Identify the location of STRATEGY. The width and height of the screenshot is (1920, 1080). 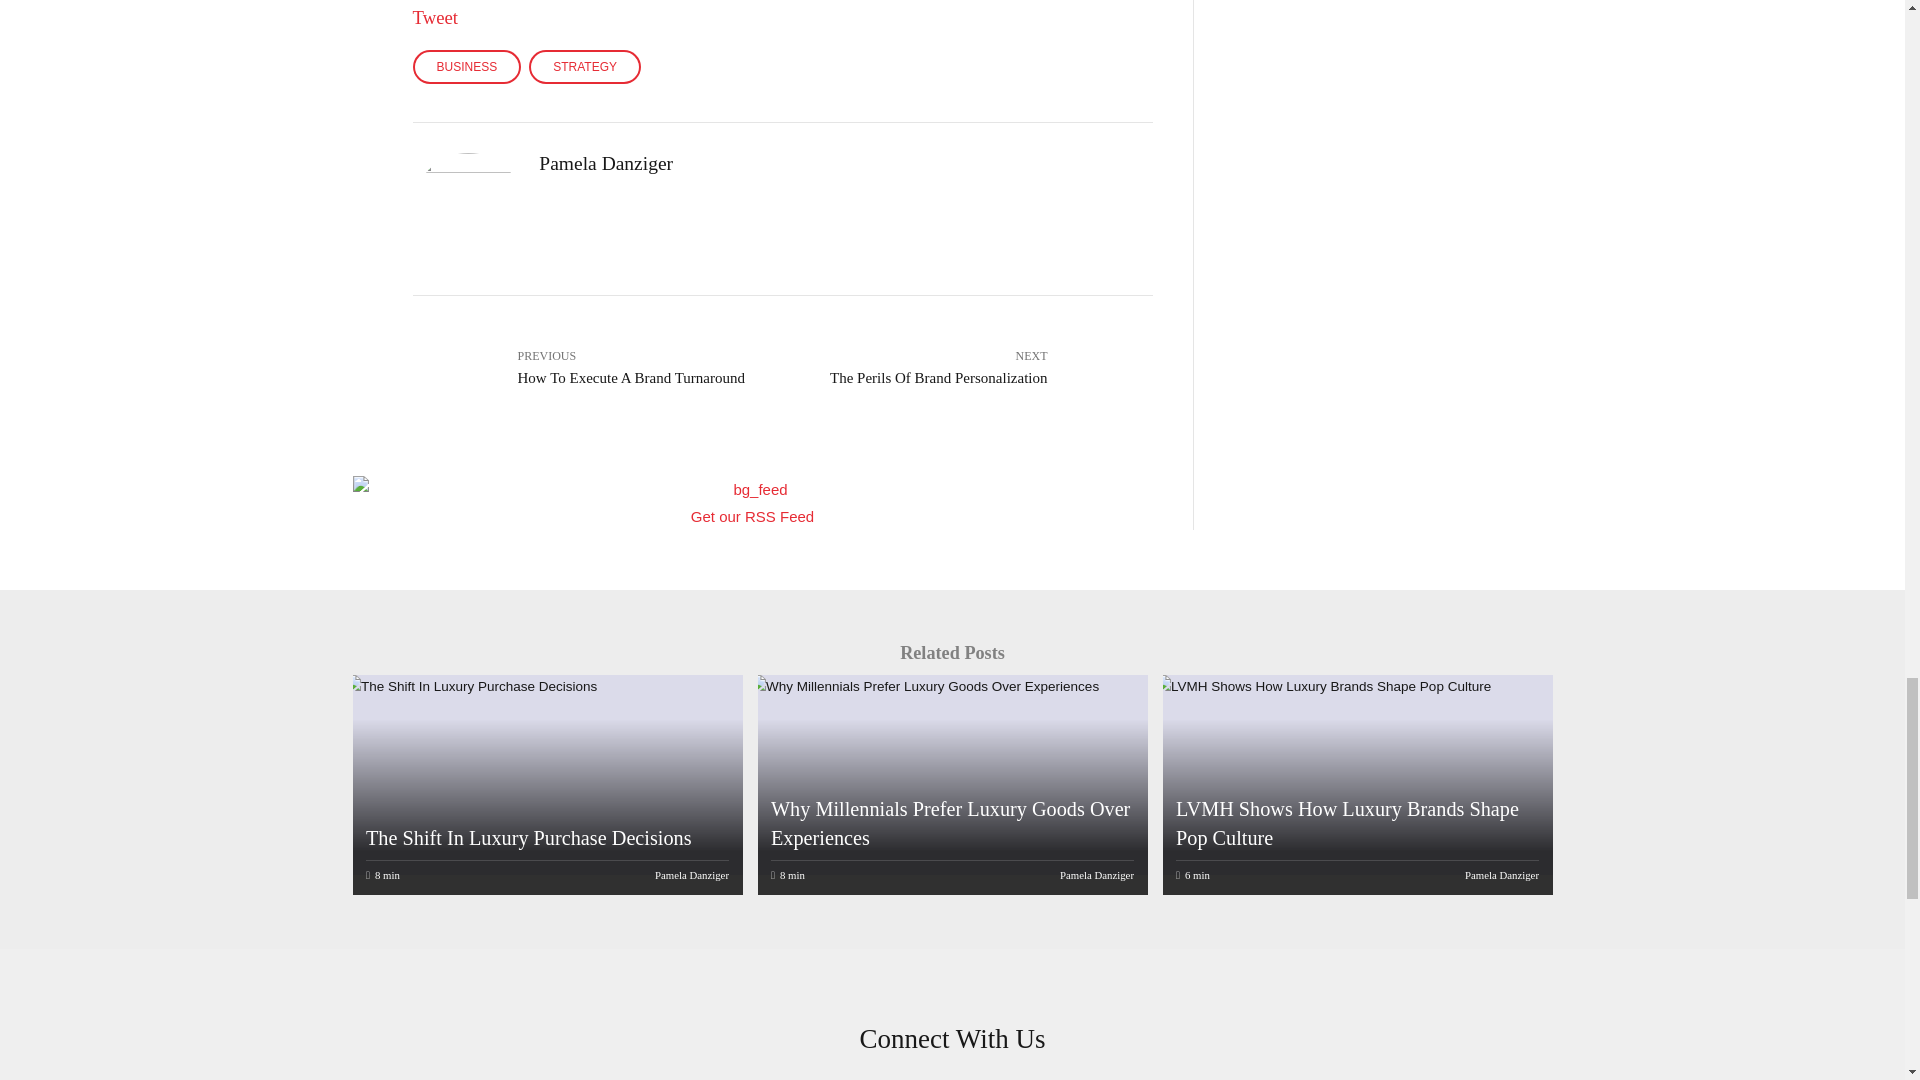
(585, 66).